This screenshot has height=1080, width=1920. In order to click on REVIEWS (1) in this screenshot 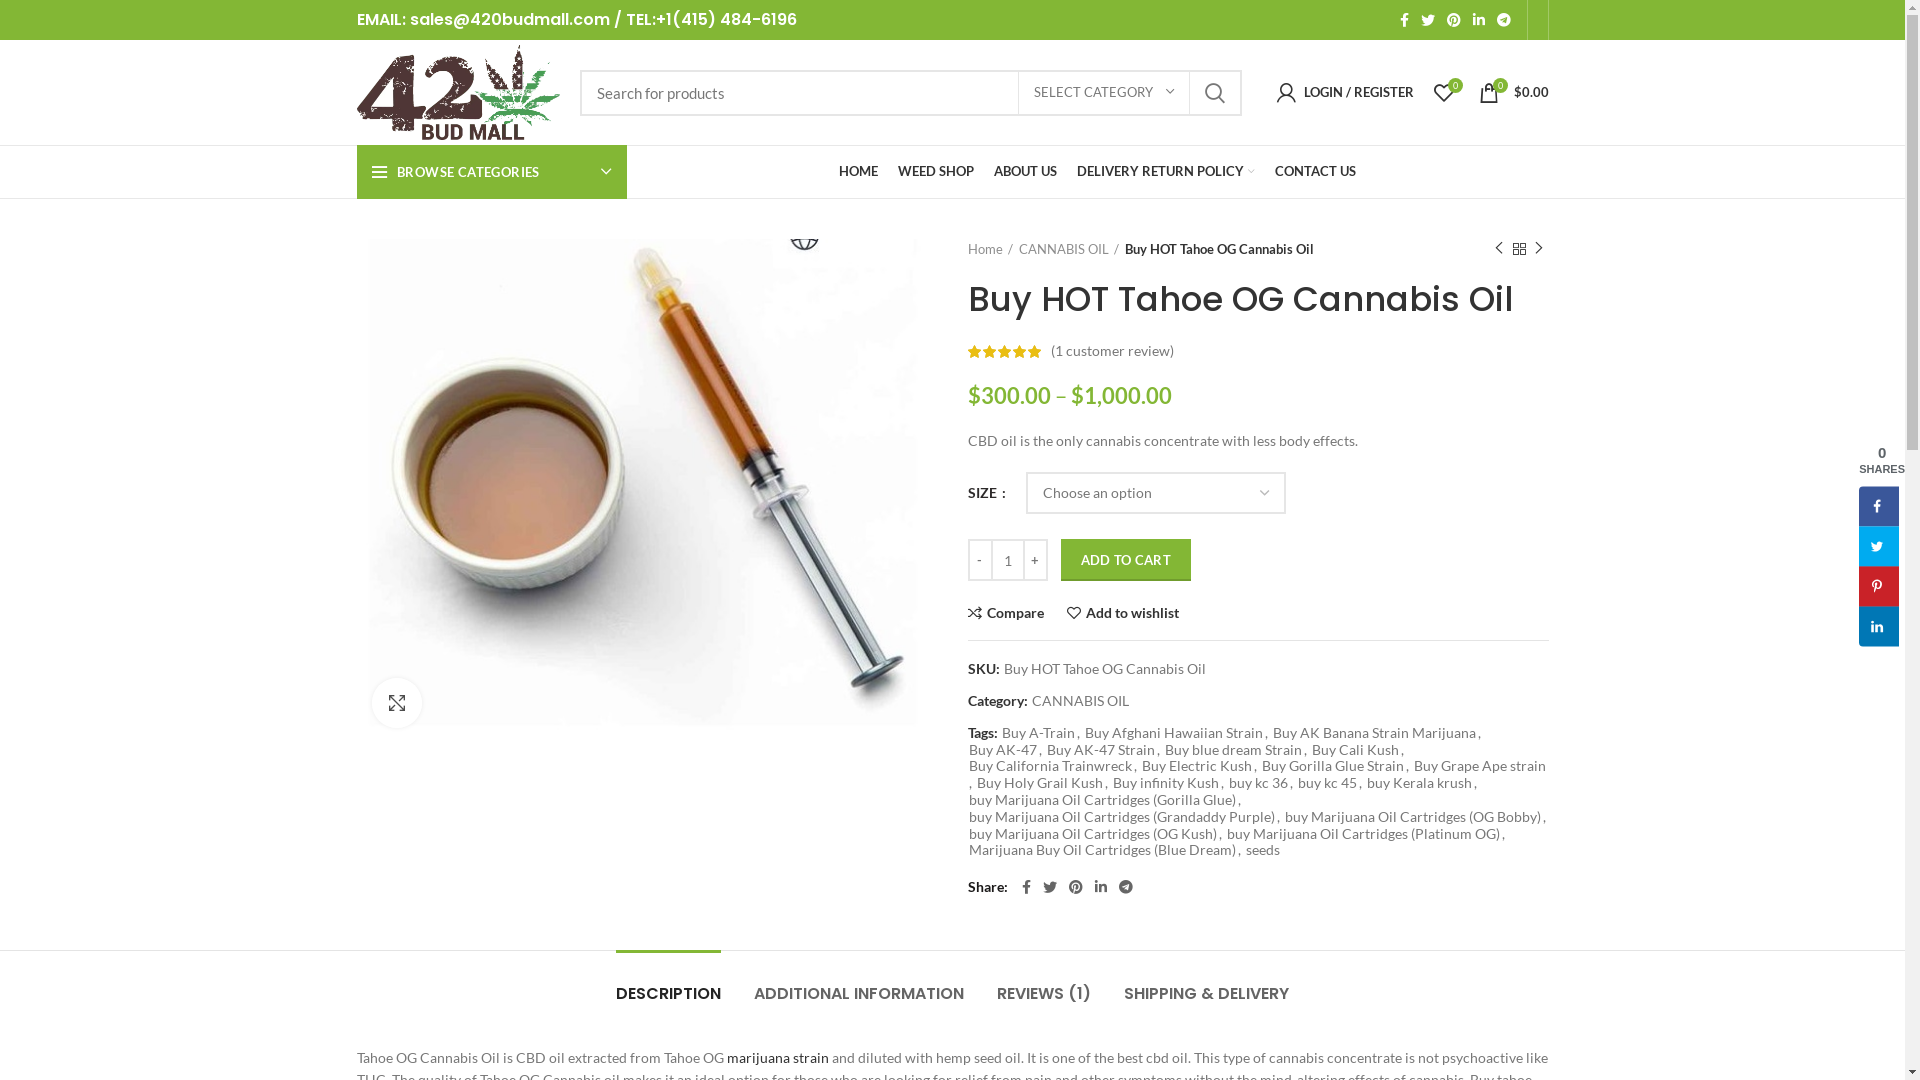, I will do `click(1044, 984)`.